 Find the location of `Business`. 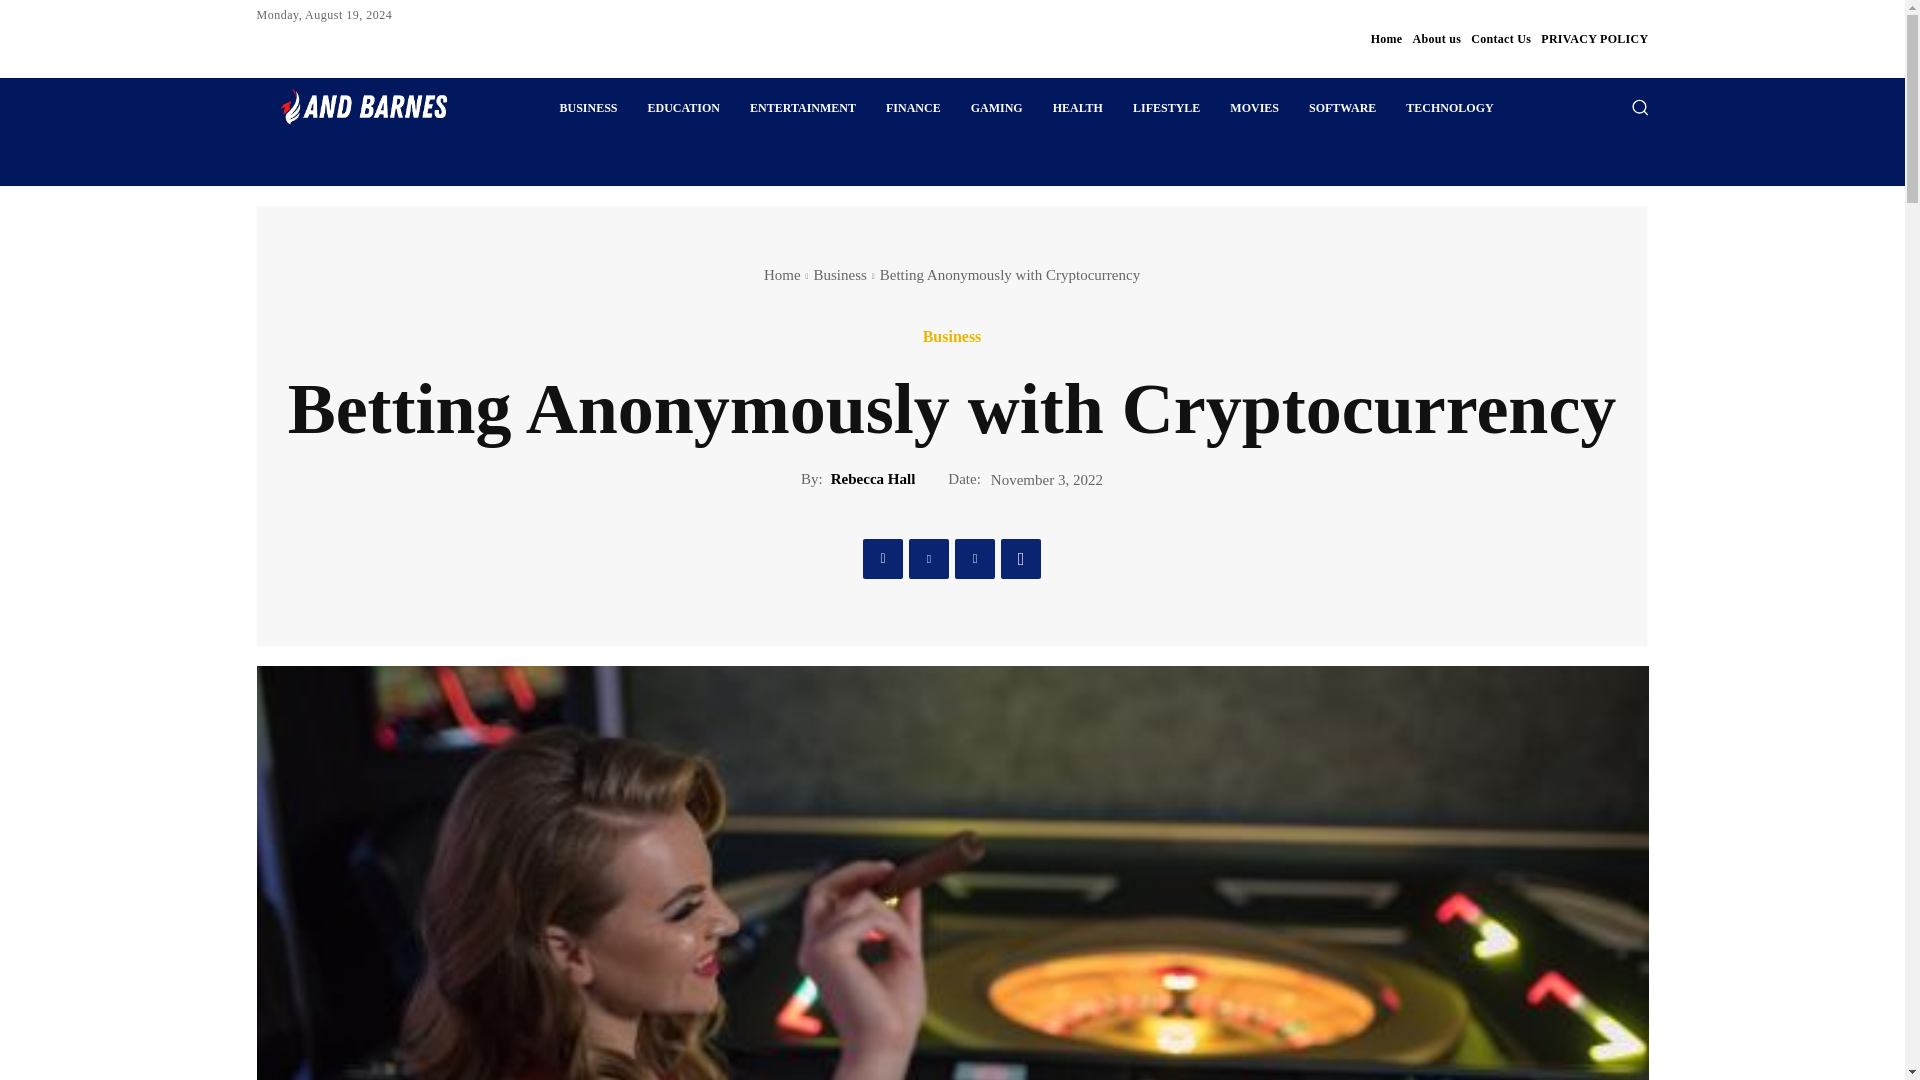

Business is located at coordinates (838, 274).